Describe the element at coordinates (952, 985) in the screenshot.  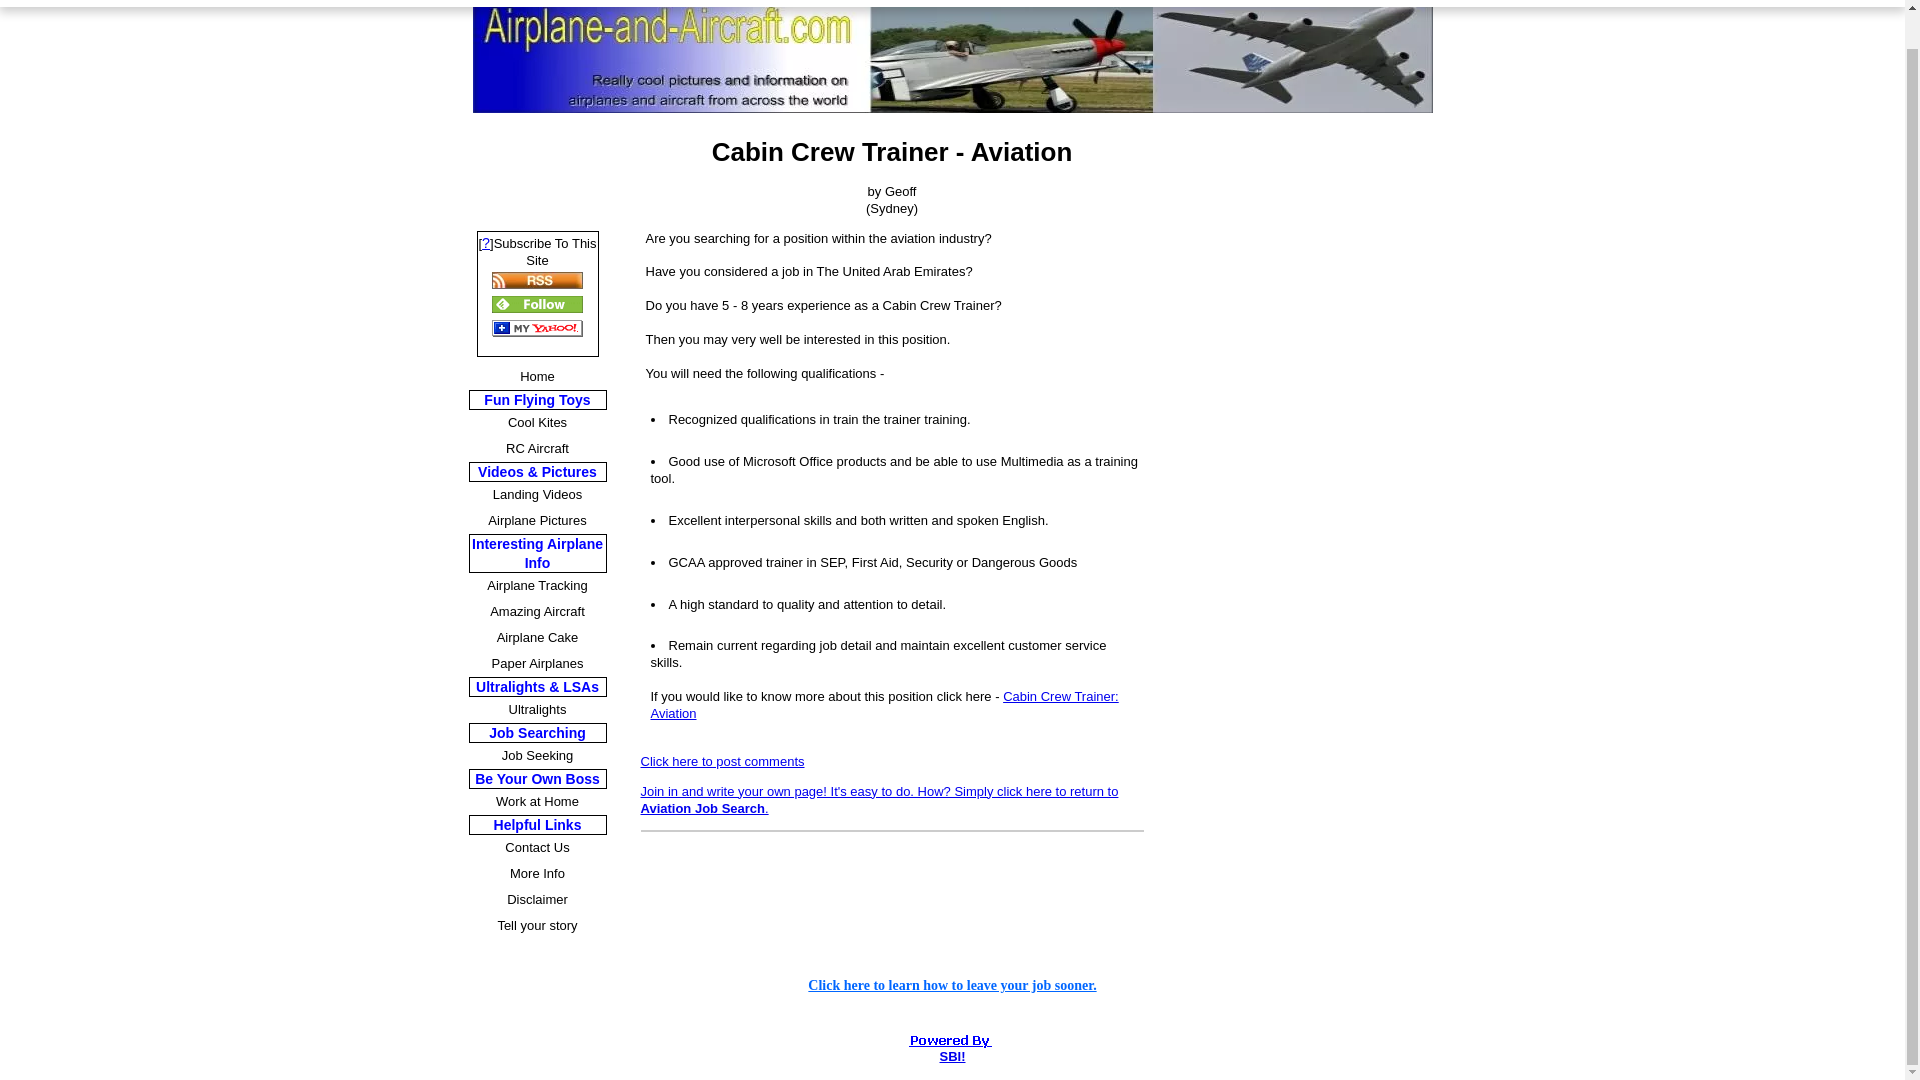
I see `Welcome to Airplane-and-Aircraft.com` at that location.